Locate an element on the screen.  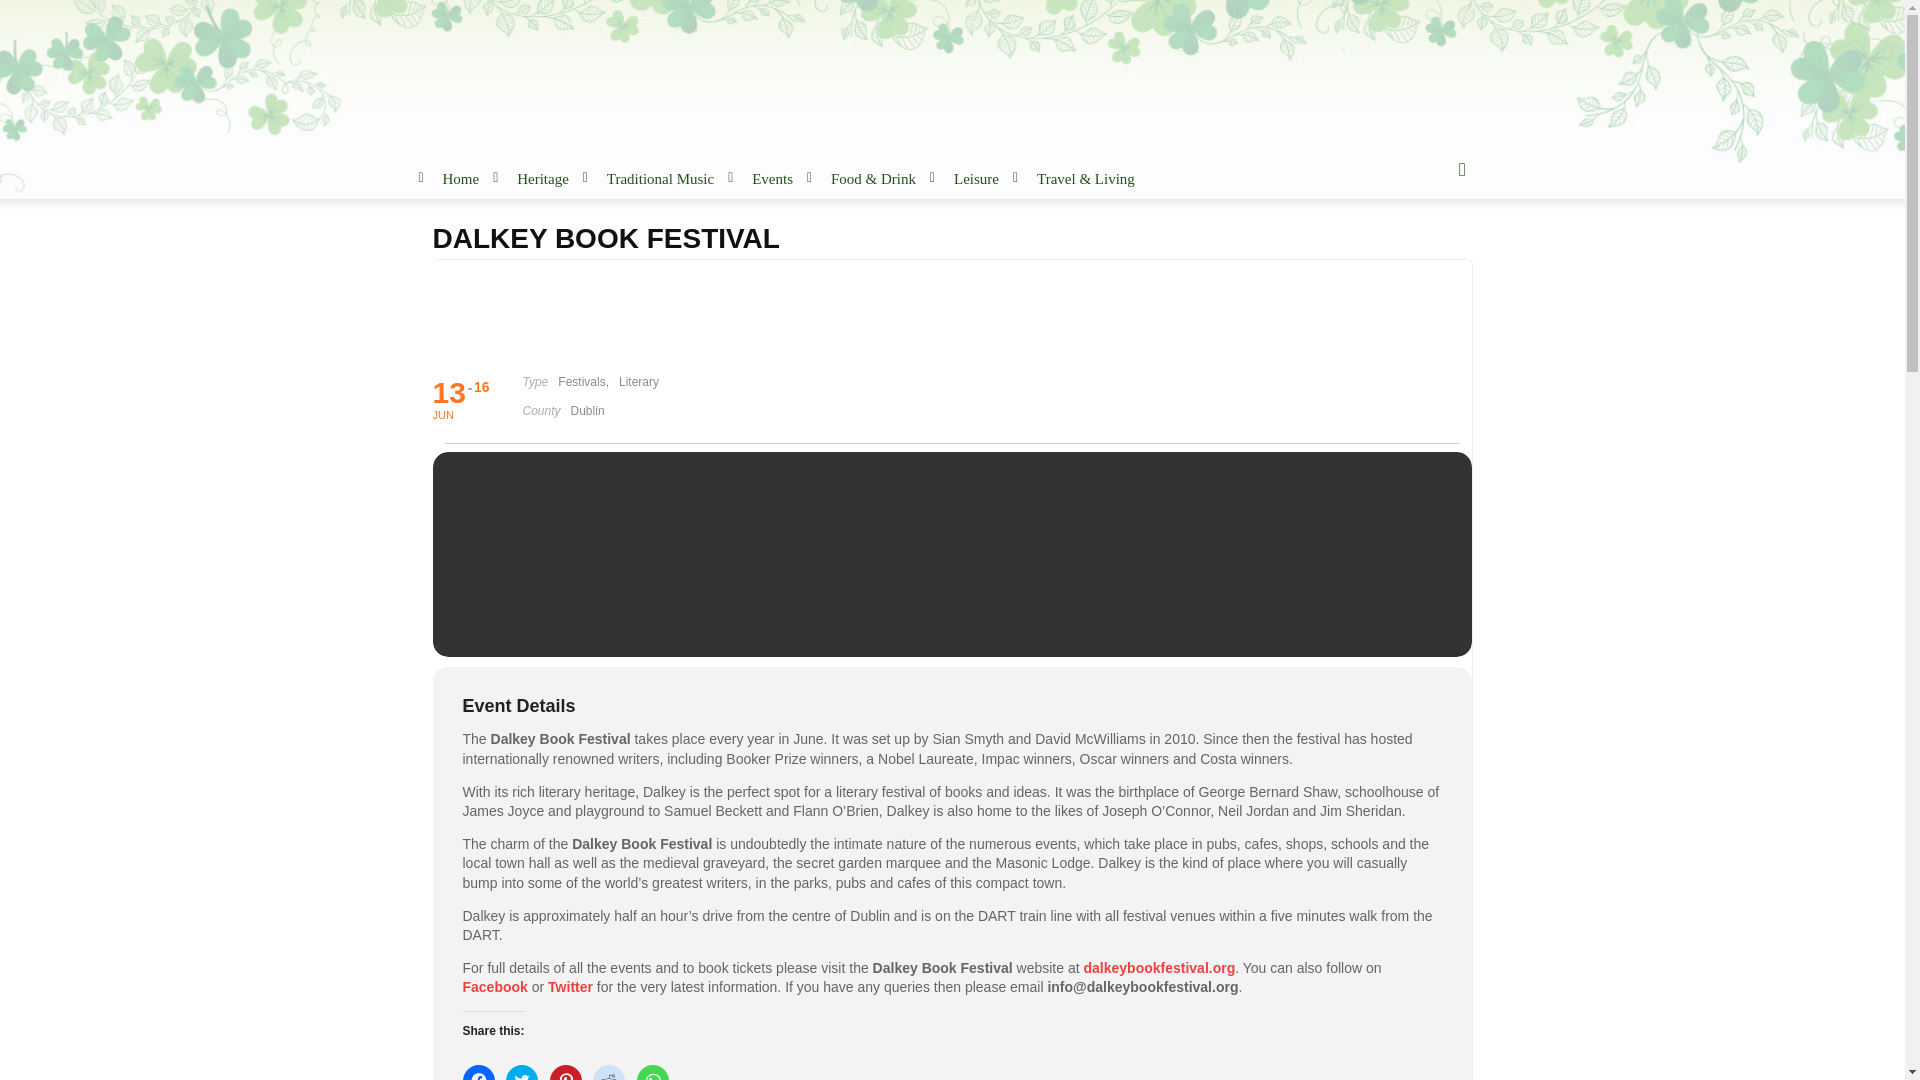
Click to share on Pinterest is located at coordinates (565, 1072).